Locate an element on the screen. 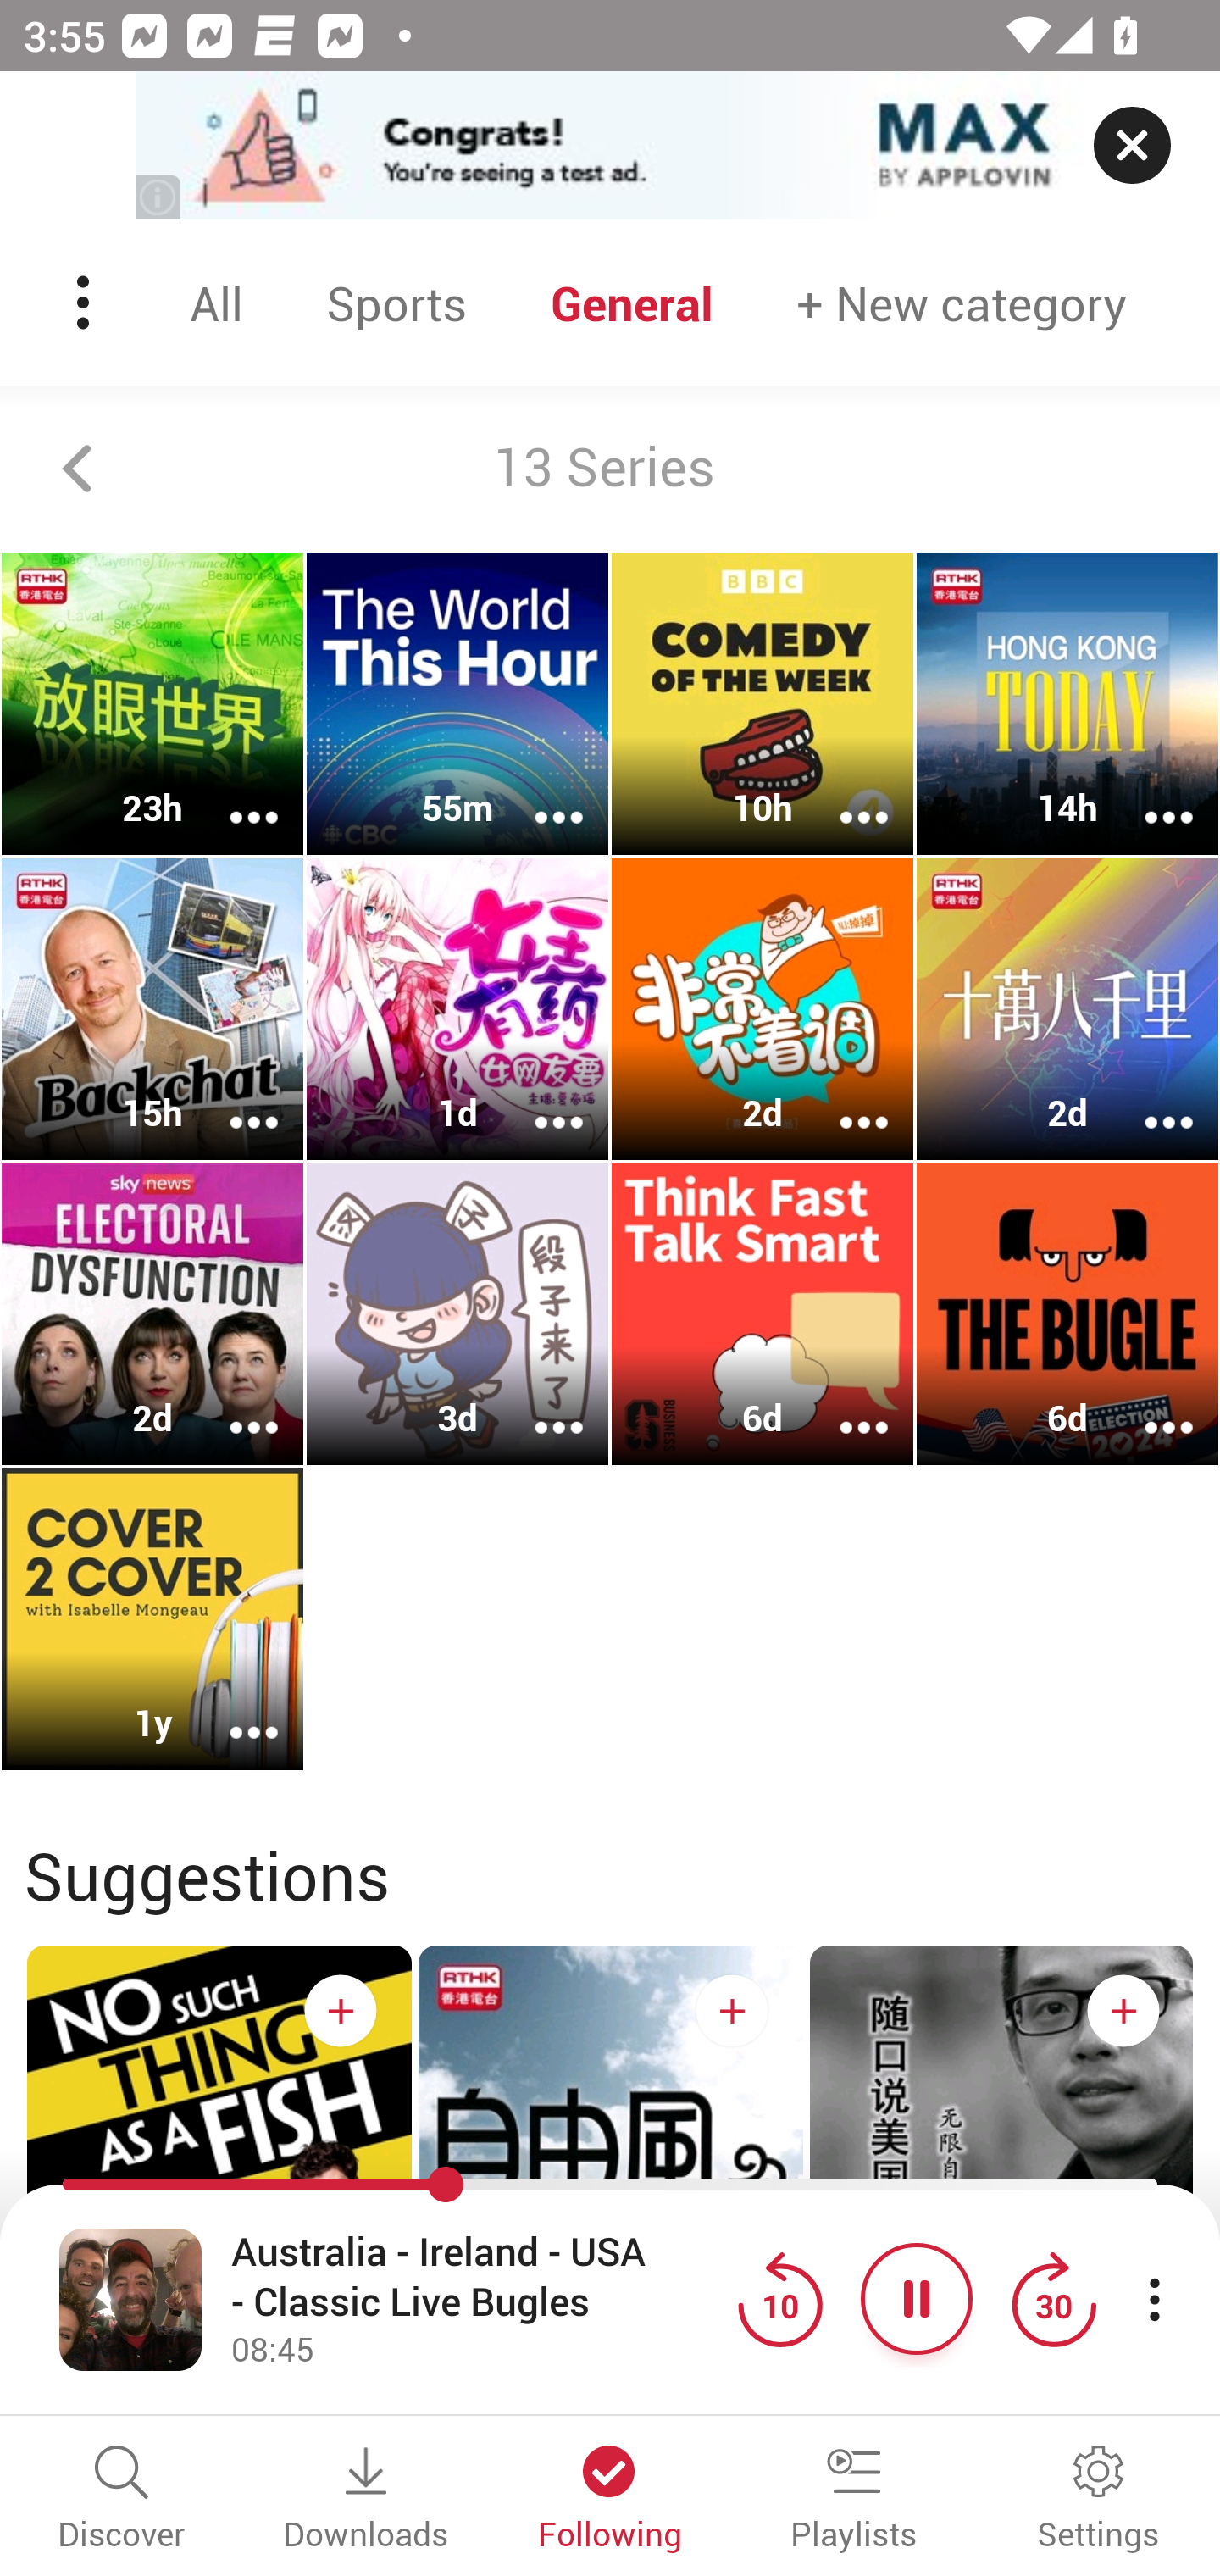  Subscribe button is located at coordinates (1123, 2010).